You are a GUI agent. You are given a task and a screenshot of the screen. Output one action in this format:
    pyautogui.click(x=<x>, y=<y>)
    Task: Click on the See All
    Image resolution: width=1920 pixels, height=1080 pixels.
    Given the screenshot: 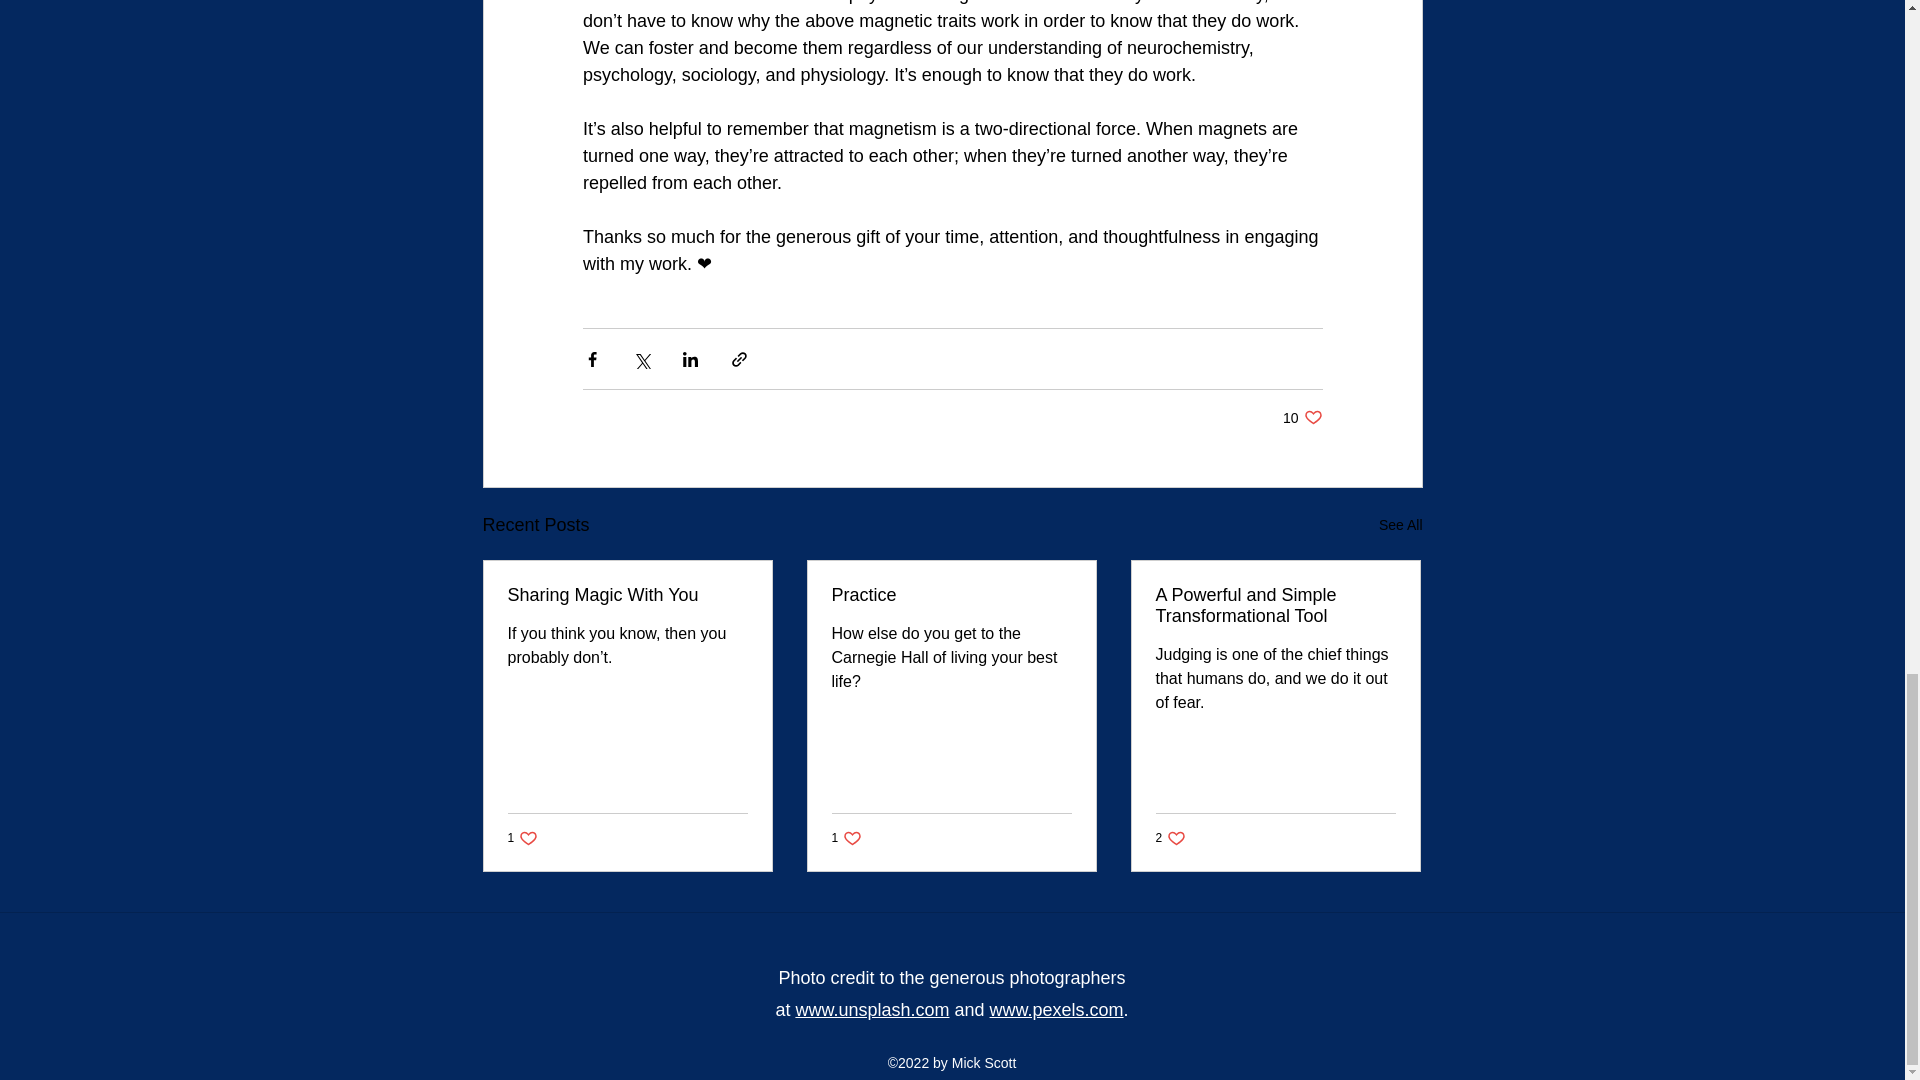 What is the action you would take?
    pyautogui.click(x=628, y=595)
    